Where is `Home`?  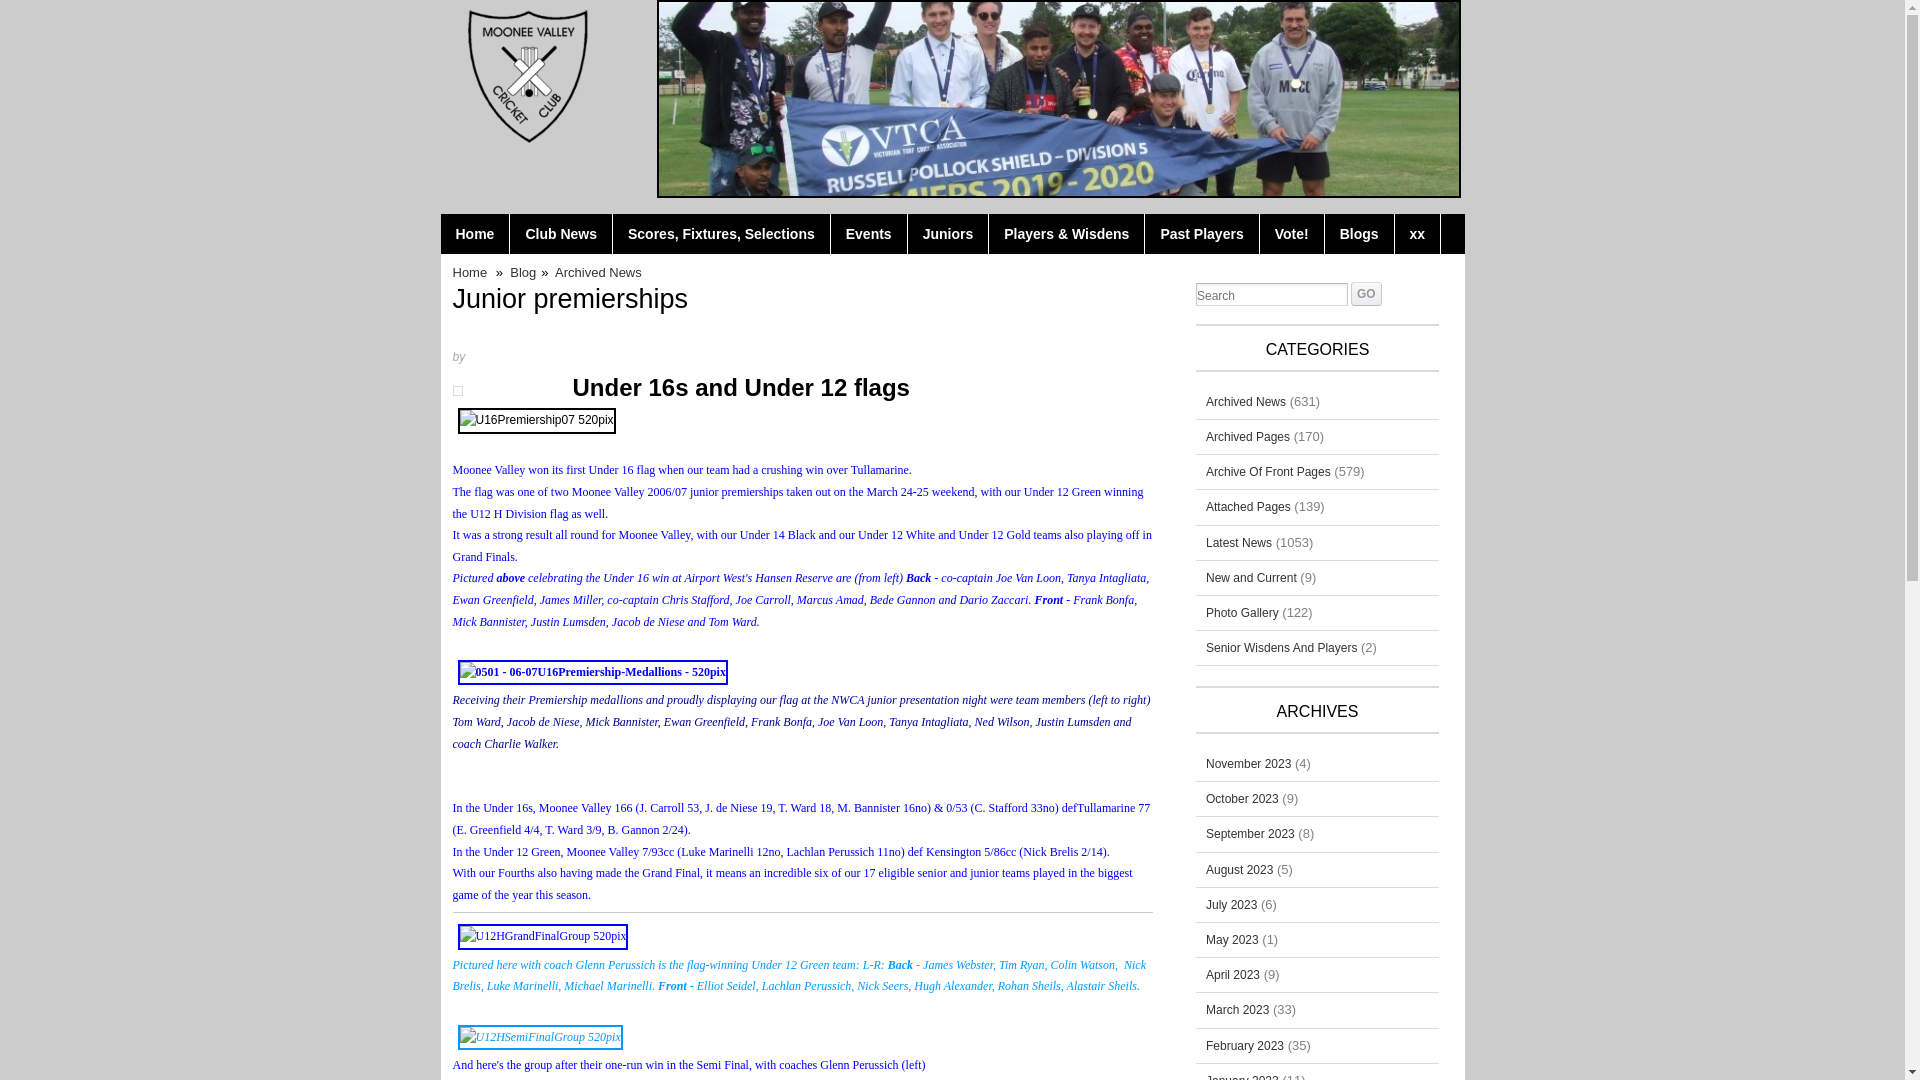
Home is located at coordinates (472, 272).